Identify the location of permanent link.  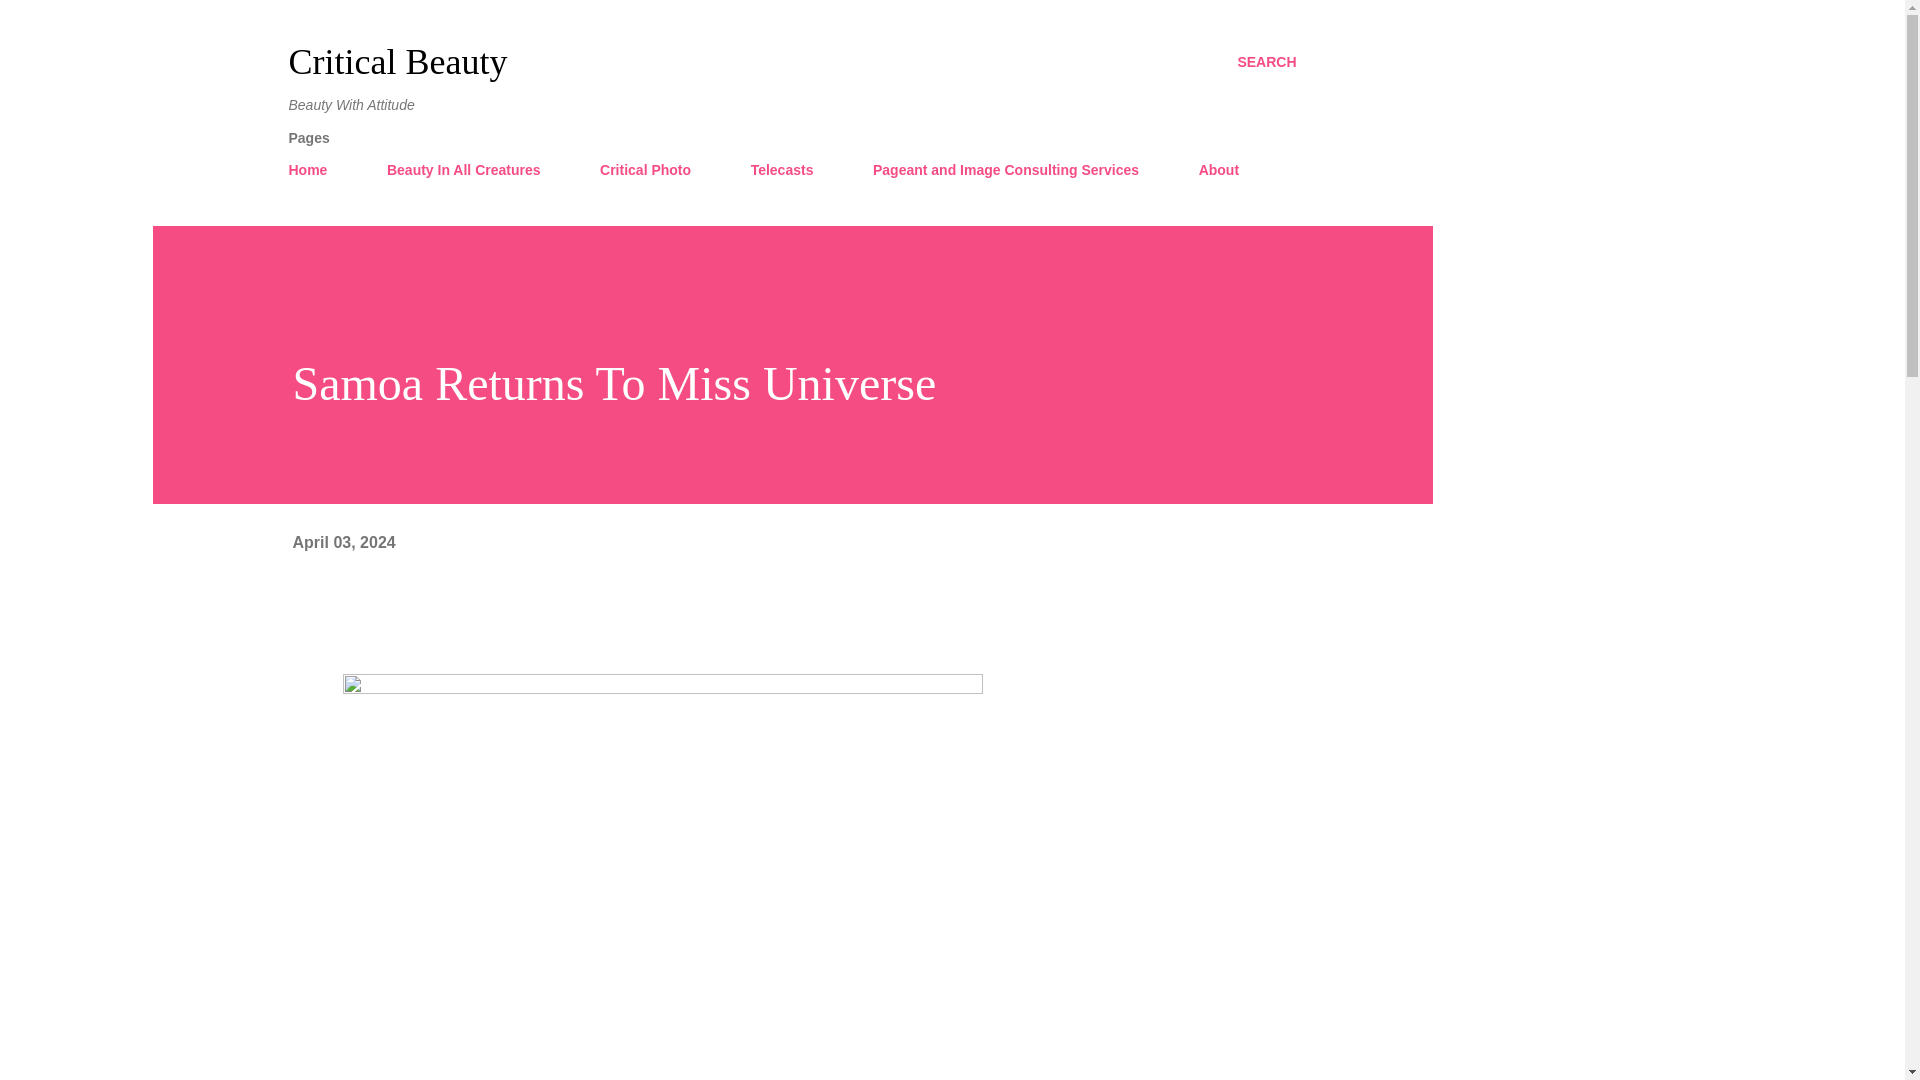
(343, 542).